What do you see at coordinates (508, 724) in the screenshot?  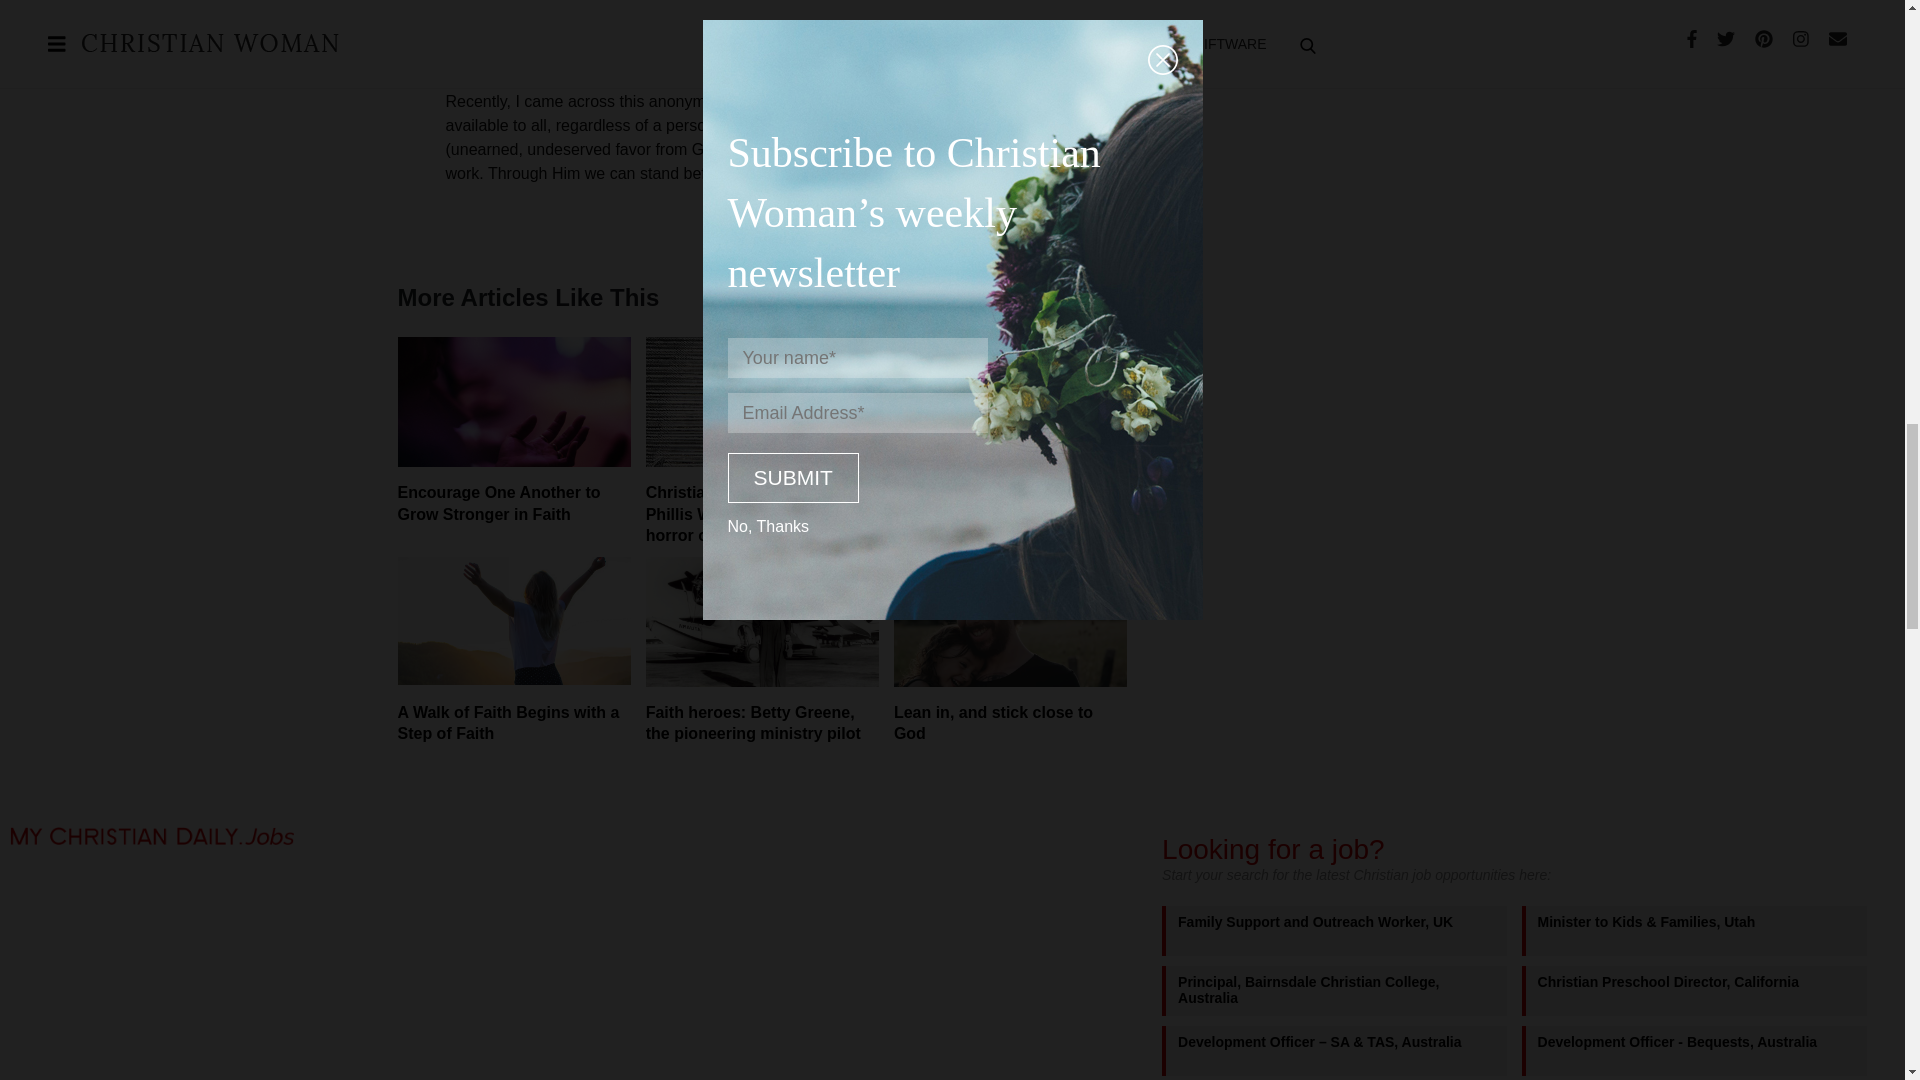 I see `A Walk of Faith Begins with a Step of Faith` at bounding box center [508, 724].